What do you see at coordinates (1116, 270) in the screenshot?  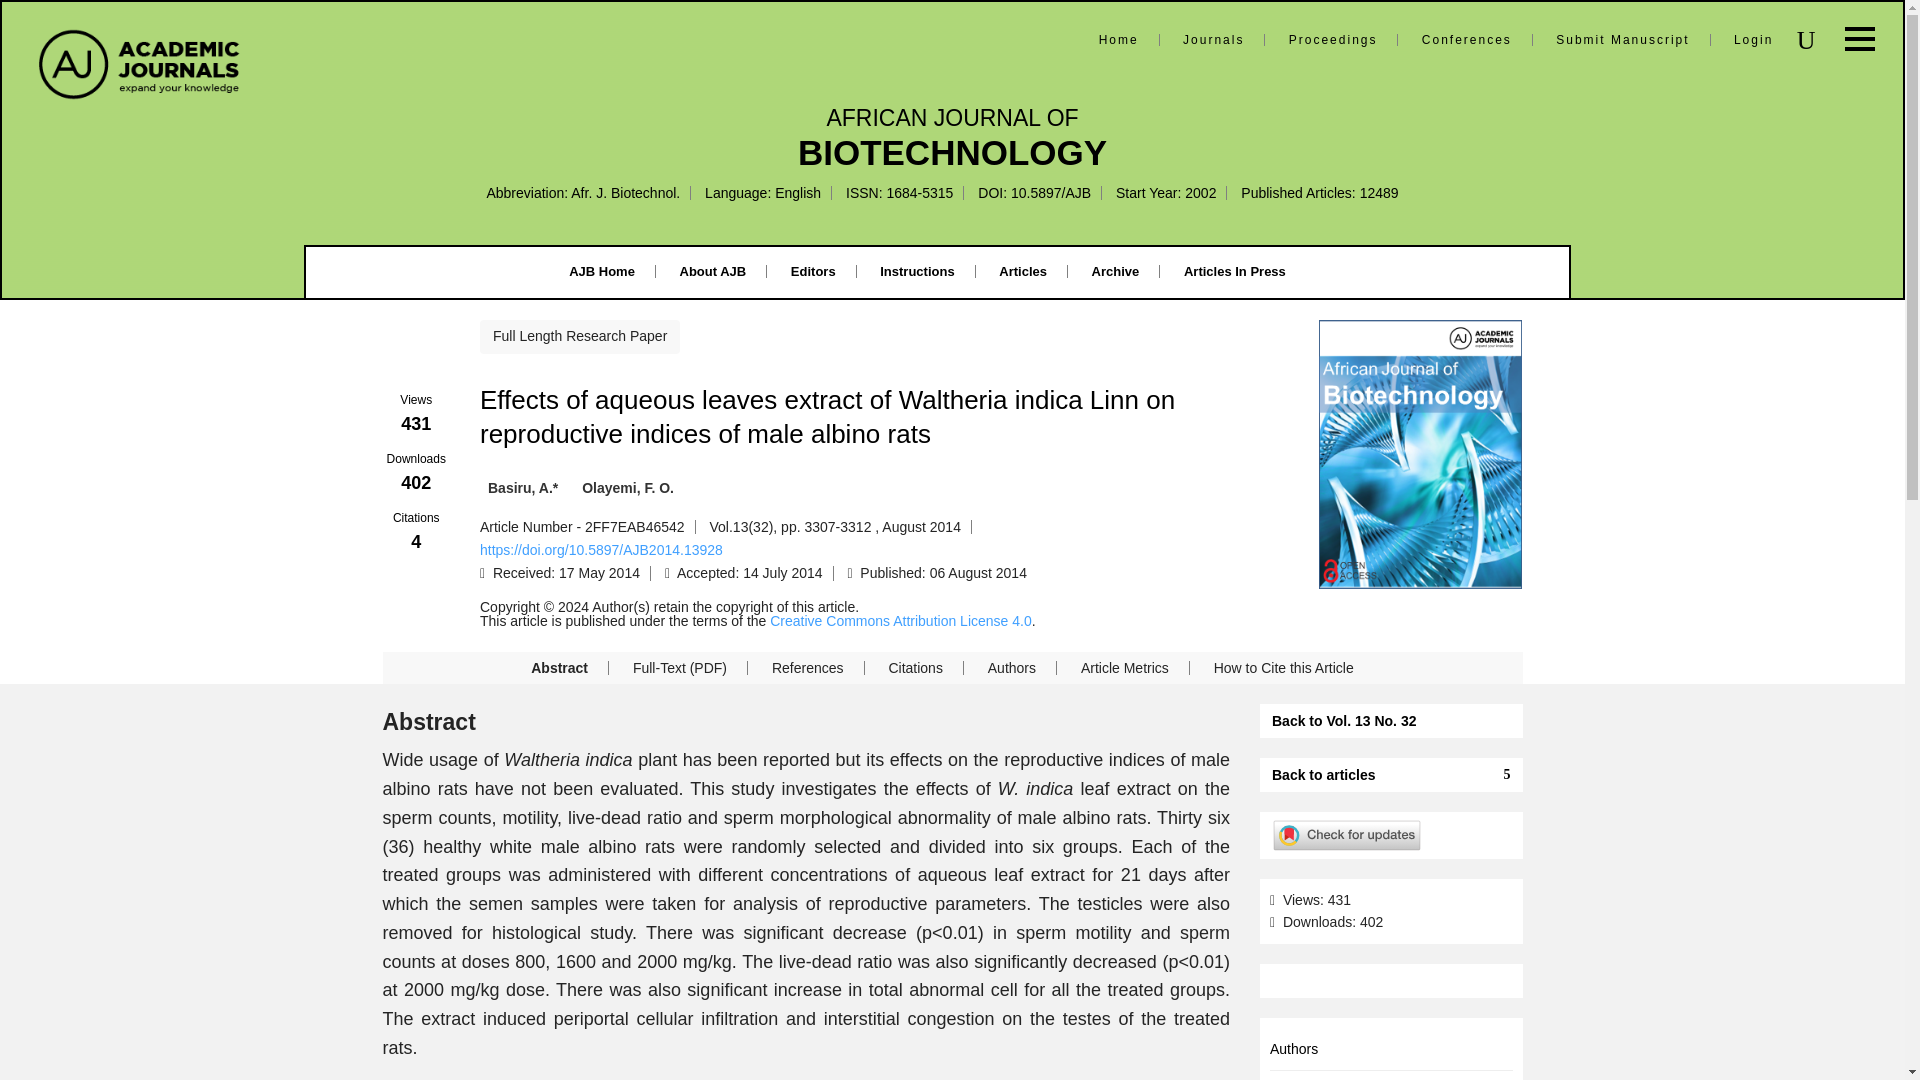 I see `Archive` at bounding box center [1116, 270].